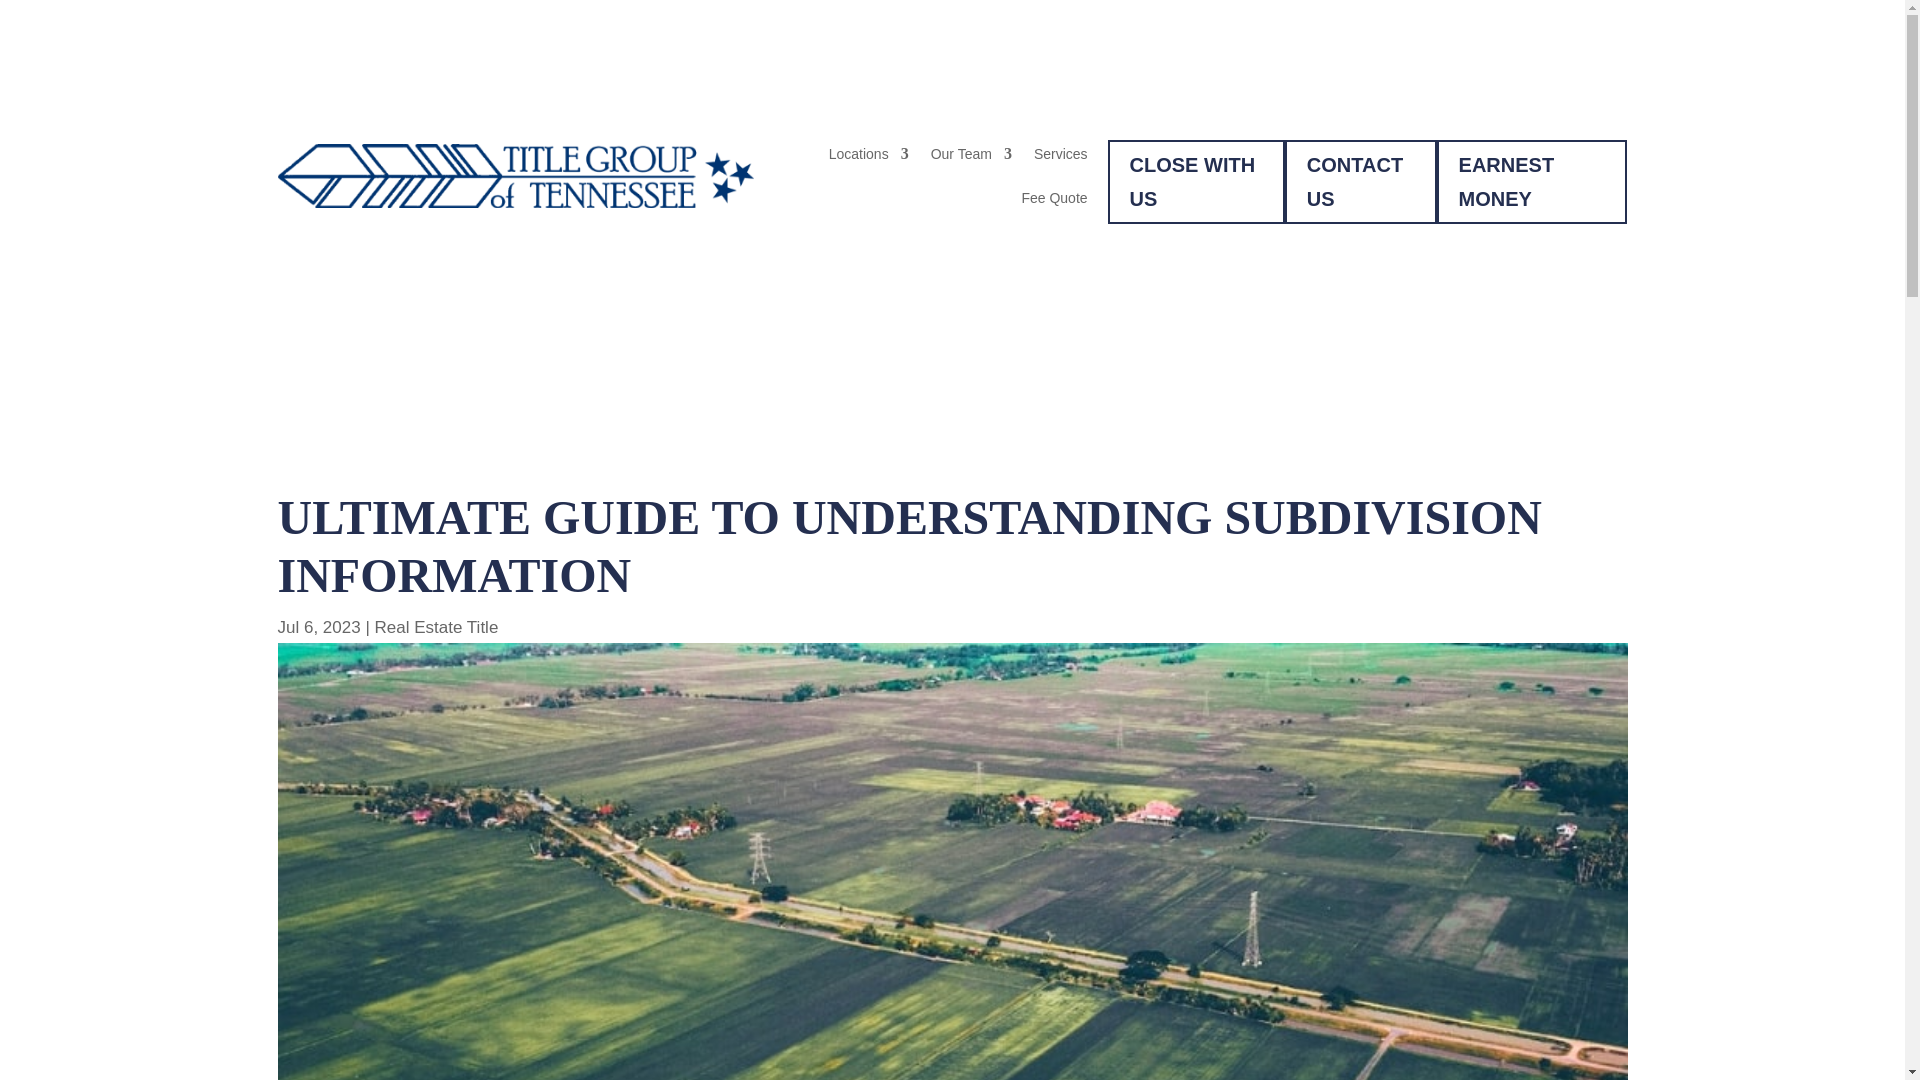 Image resolution: width=1920 pixels, height=1080 pixels. Describe the element at coordinates (1196, 182) in the screenshot. I see `CLOSE WITH US` at that location.